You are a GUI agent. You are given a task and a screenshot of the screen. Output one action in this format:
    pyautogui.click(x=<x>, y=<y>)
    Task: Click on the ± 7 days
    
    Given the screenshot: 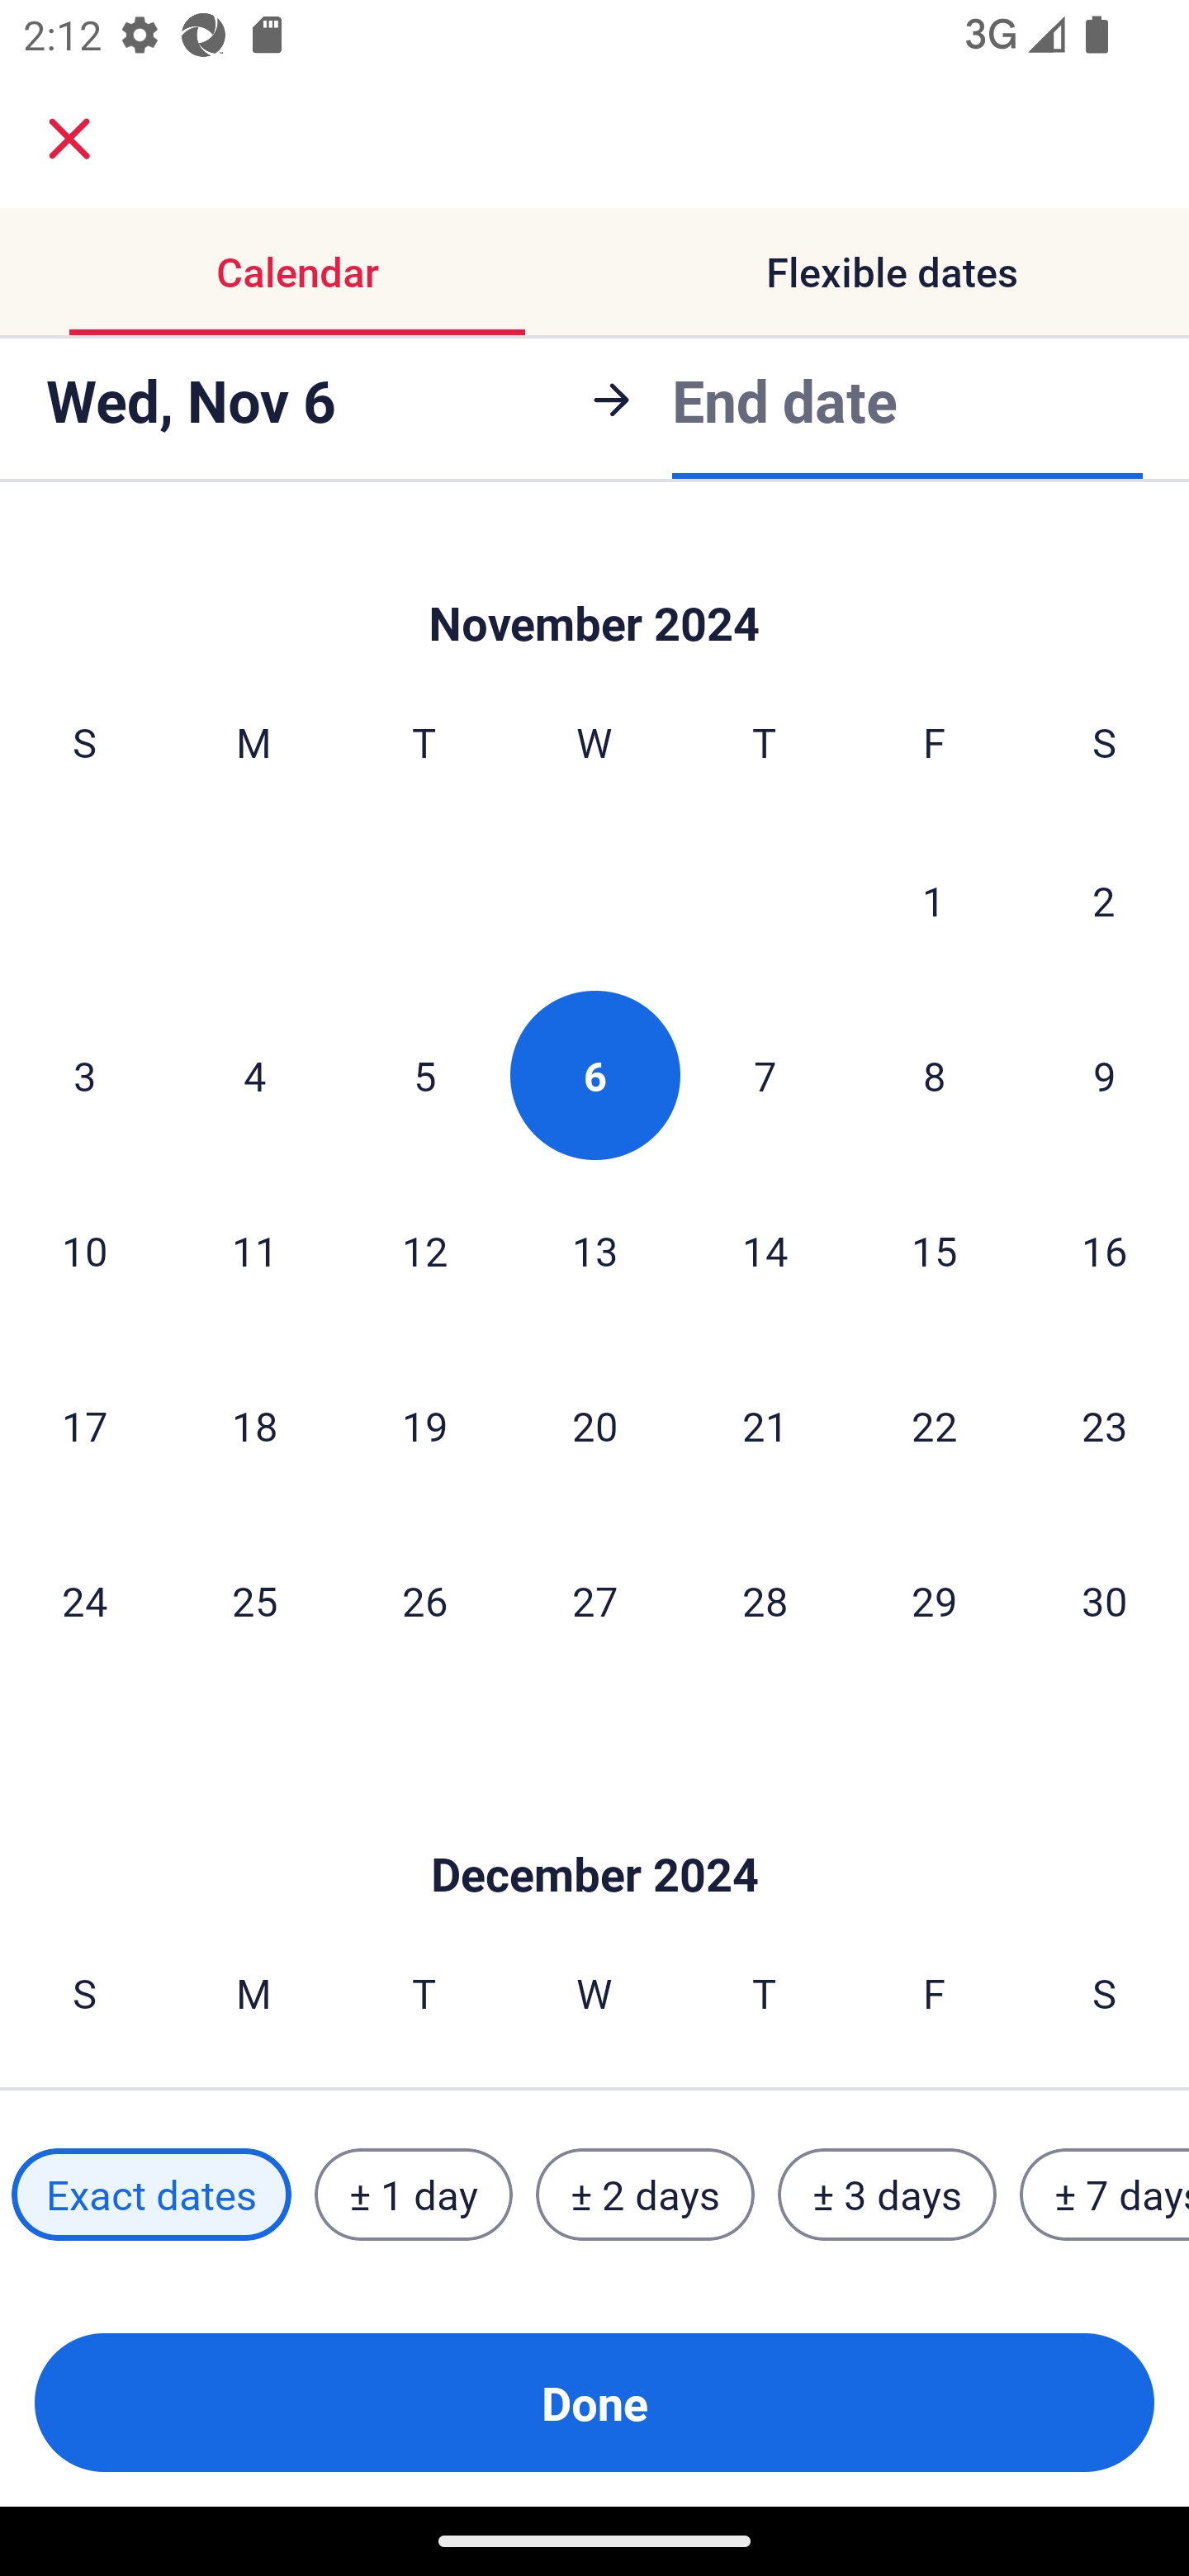 What is the action you would take?
    pyautogui.click(x=1105, y=2195)
    